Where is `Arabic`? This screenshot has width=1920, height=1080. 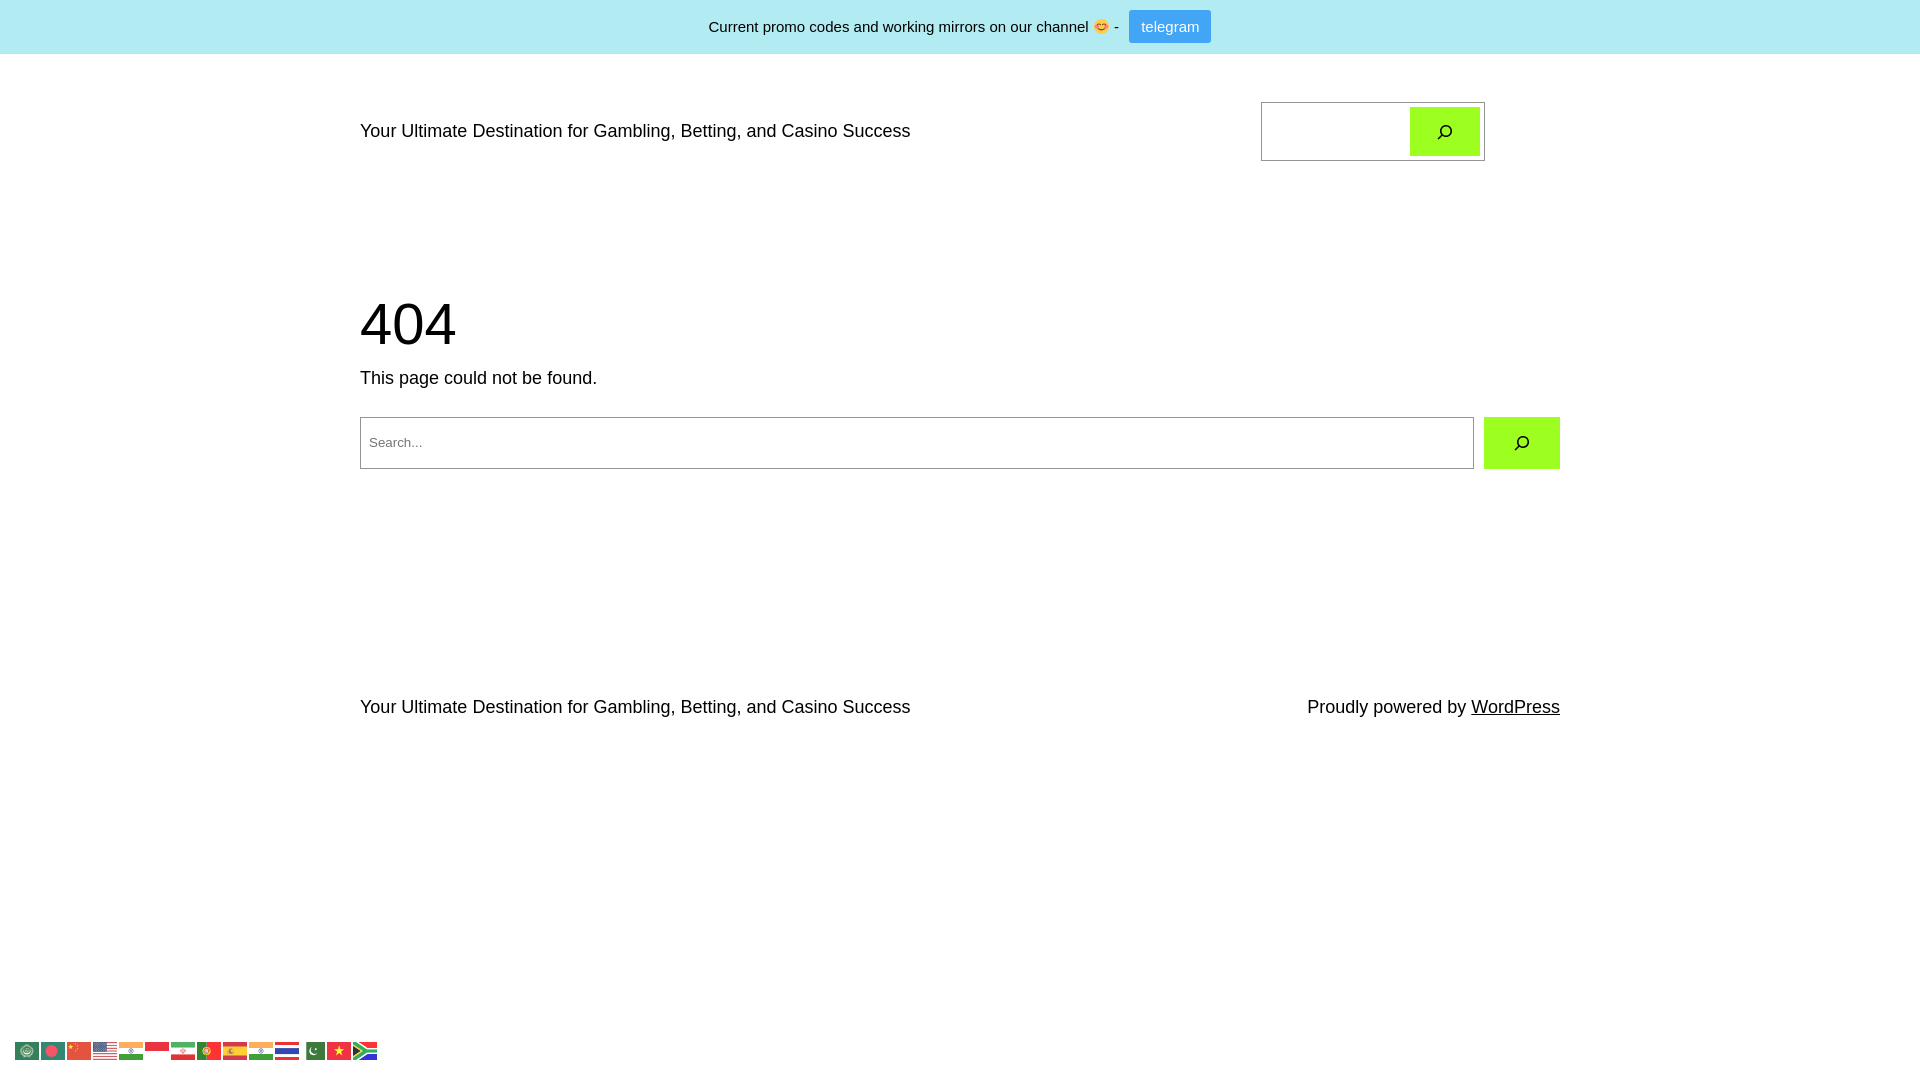 Arabic is located at coordinates (28, 1050).